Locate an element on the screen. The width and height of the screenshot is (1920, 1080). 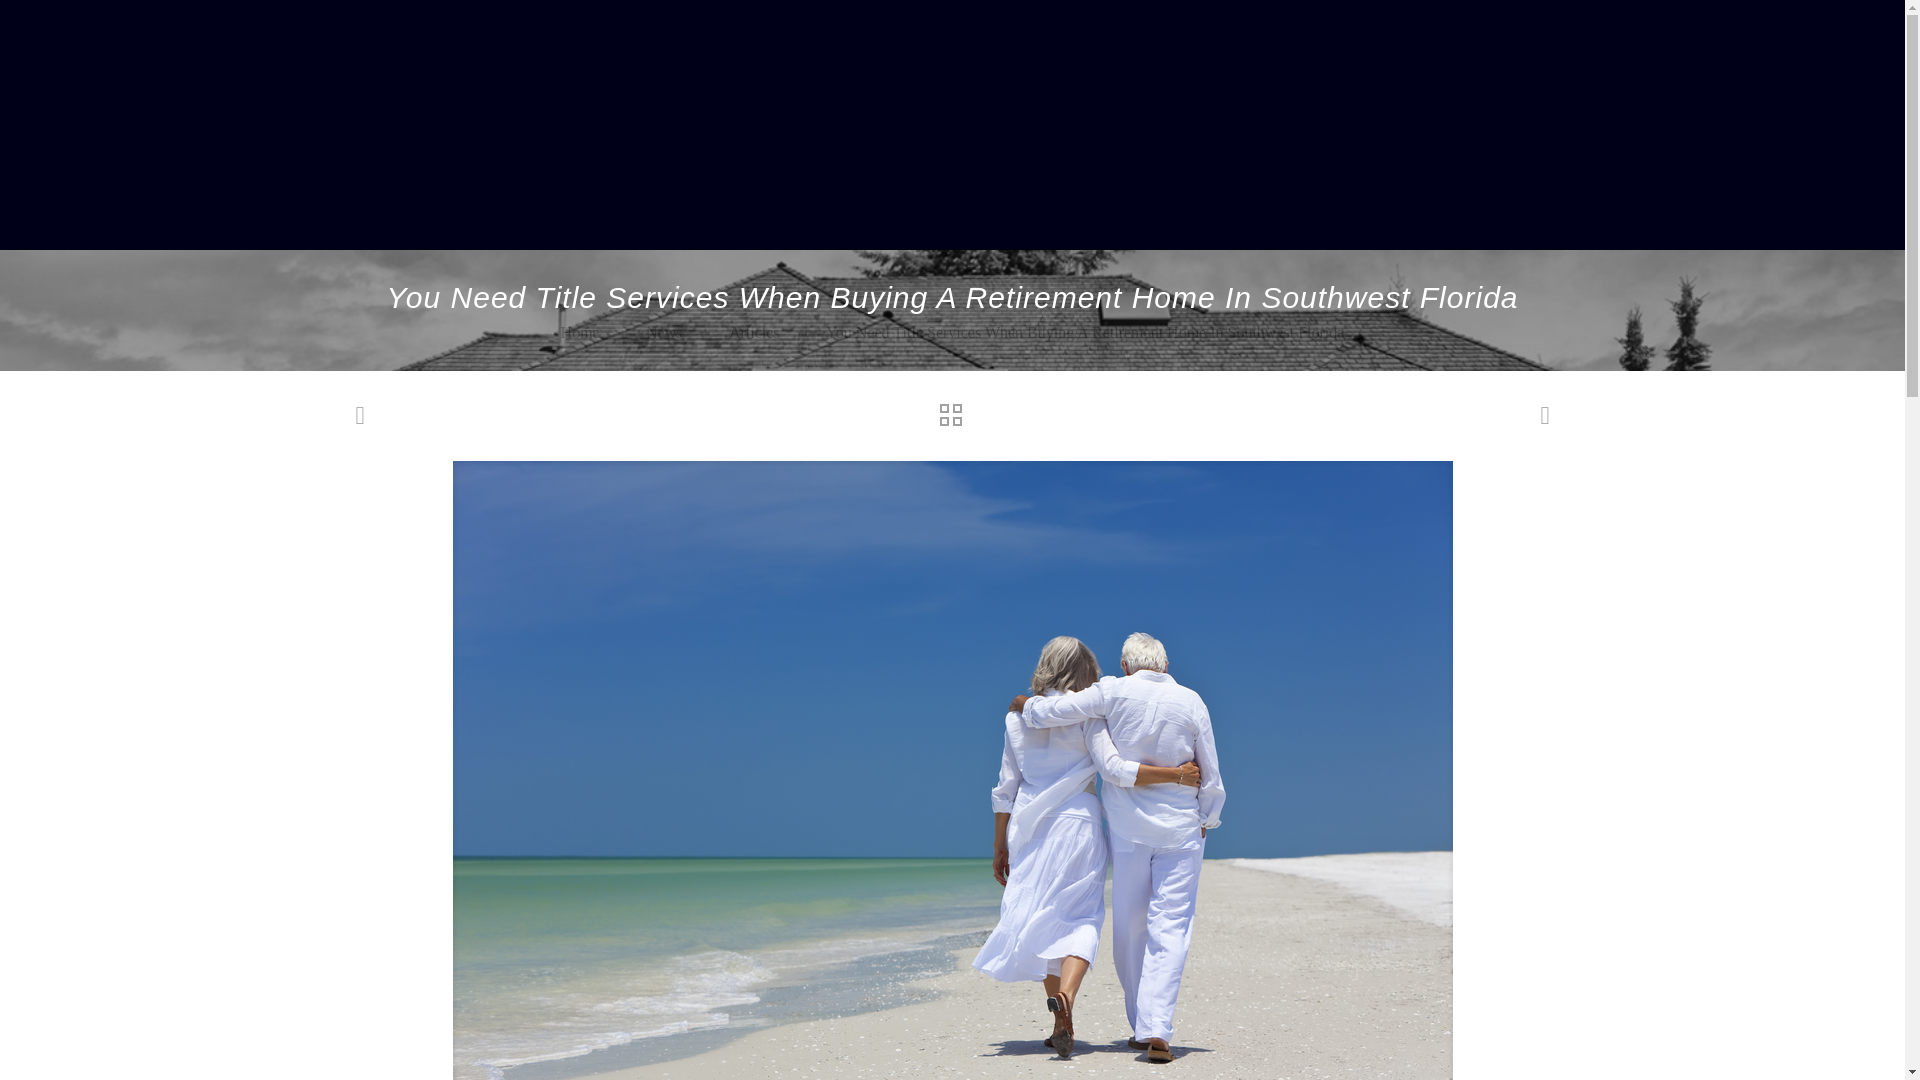
Articles is located at coordinates (754, 332).